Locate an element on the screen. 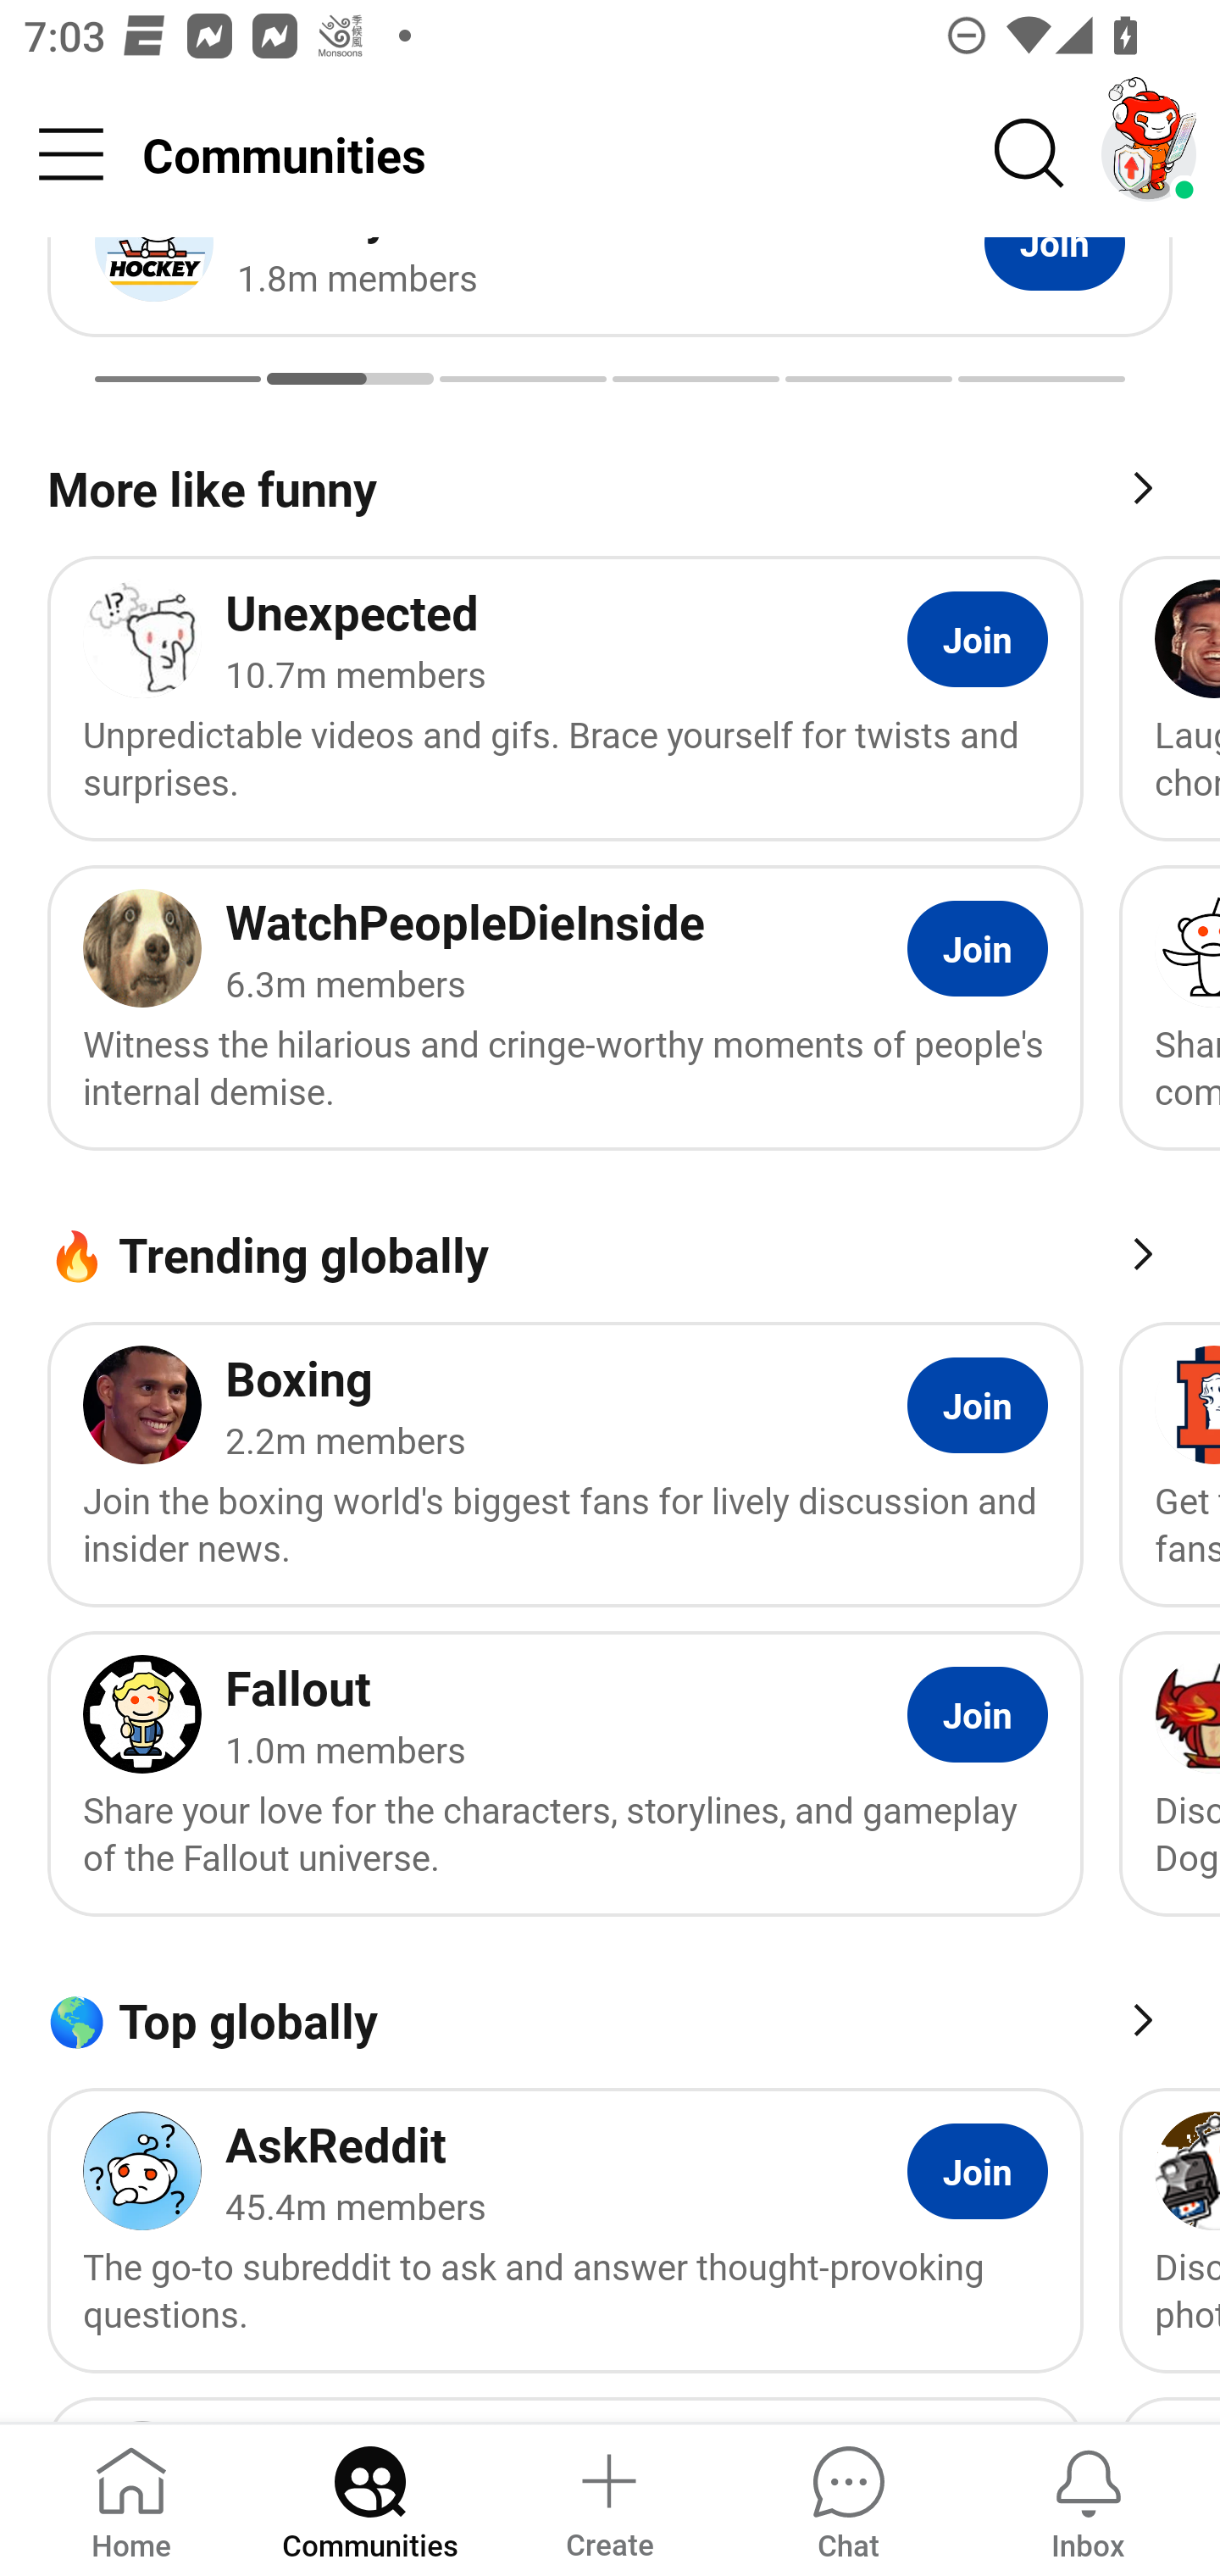 The width and height of the screenshot is (1220, 2576). TestAppium002 account is located at coordinates (1149, 154).